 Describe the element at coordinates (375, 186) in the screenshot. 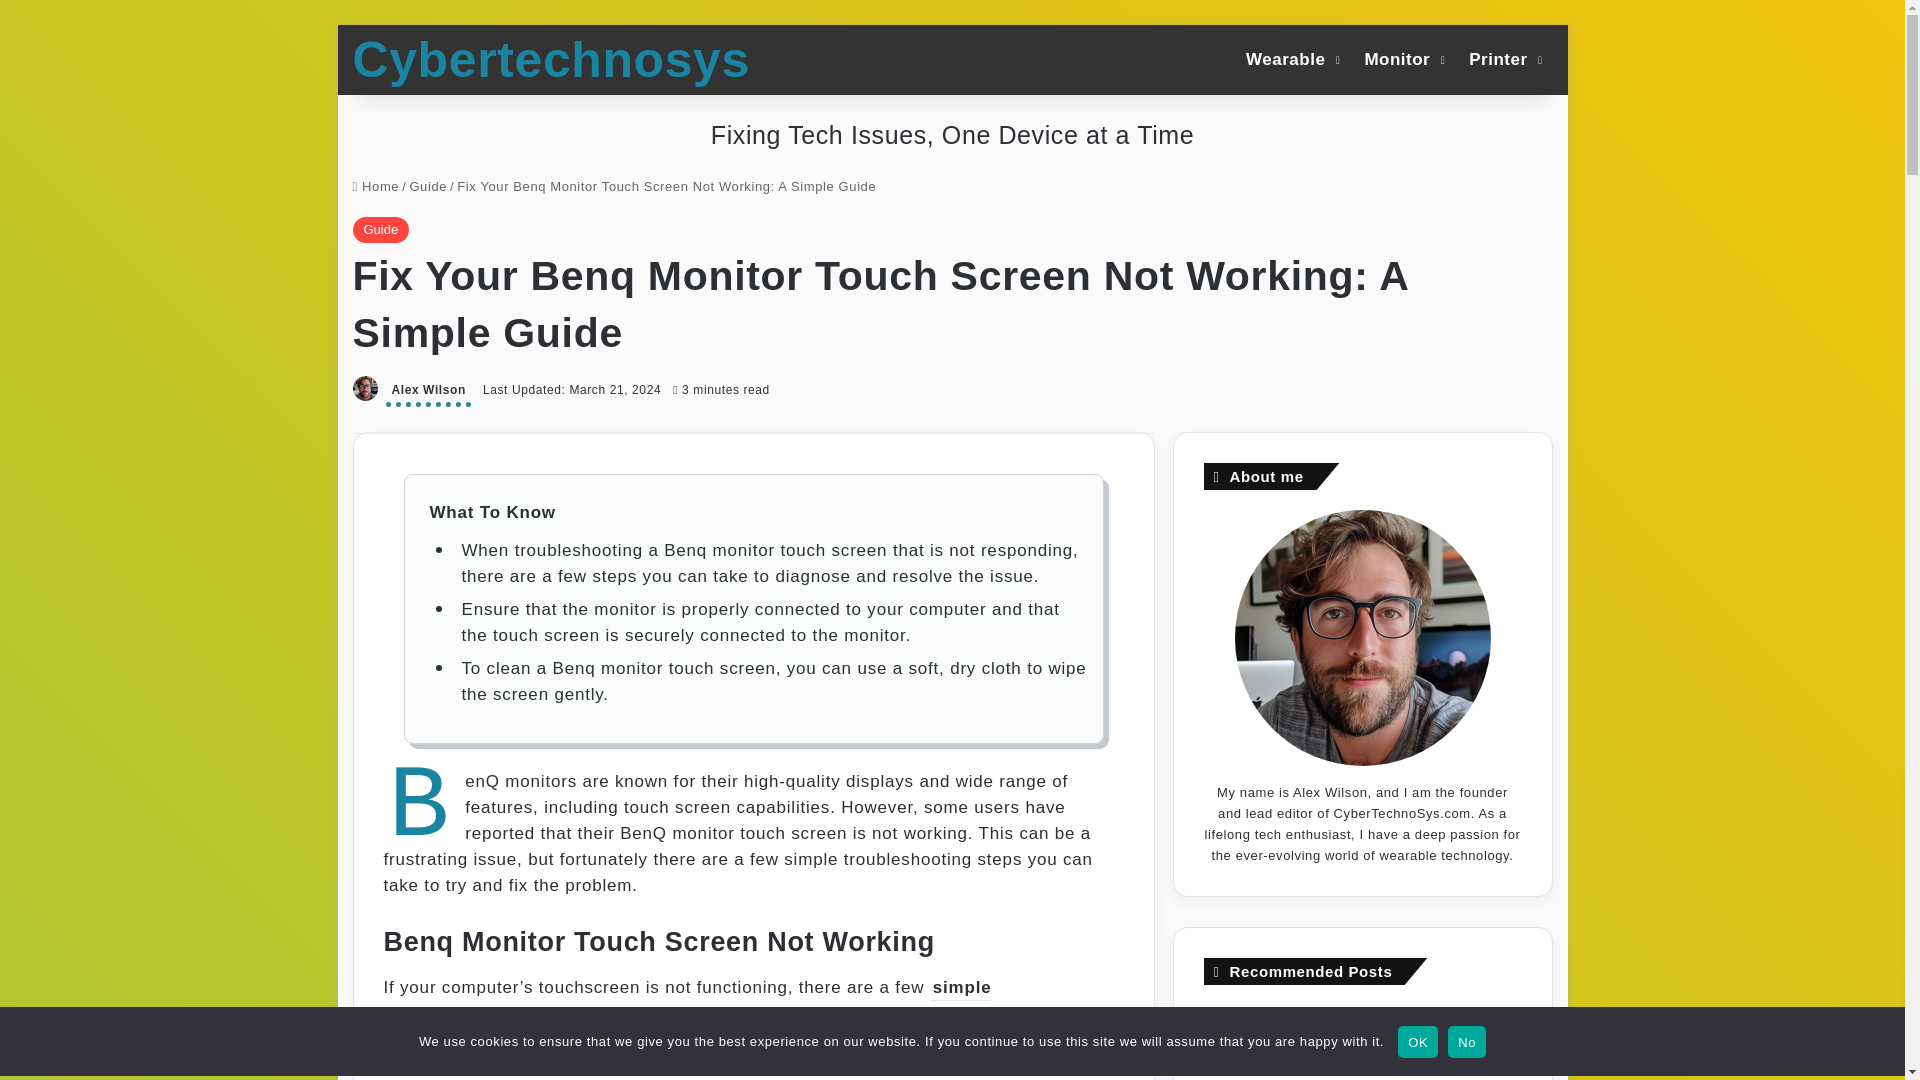

I see `Home` at that location.